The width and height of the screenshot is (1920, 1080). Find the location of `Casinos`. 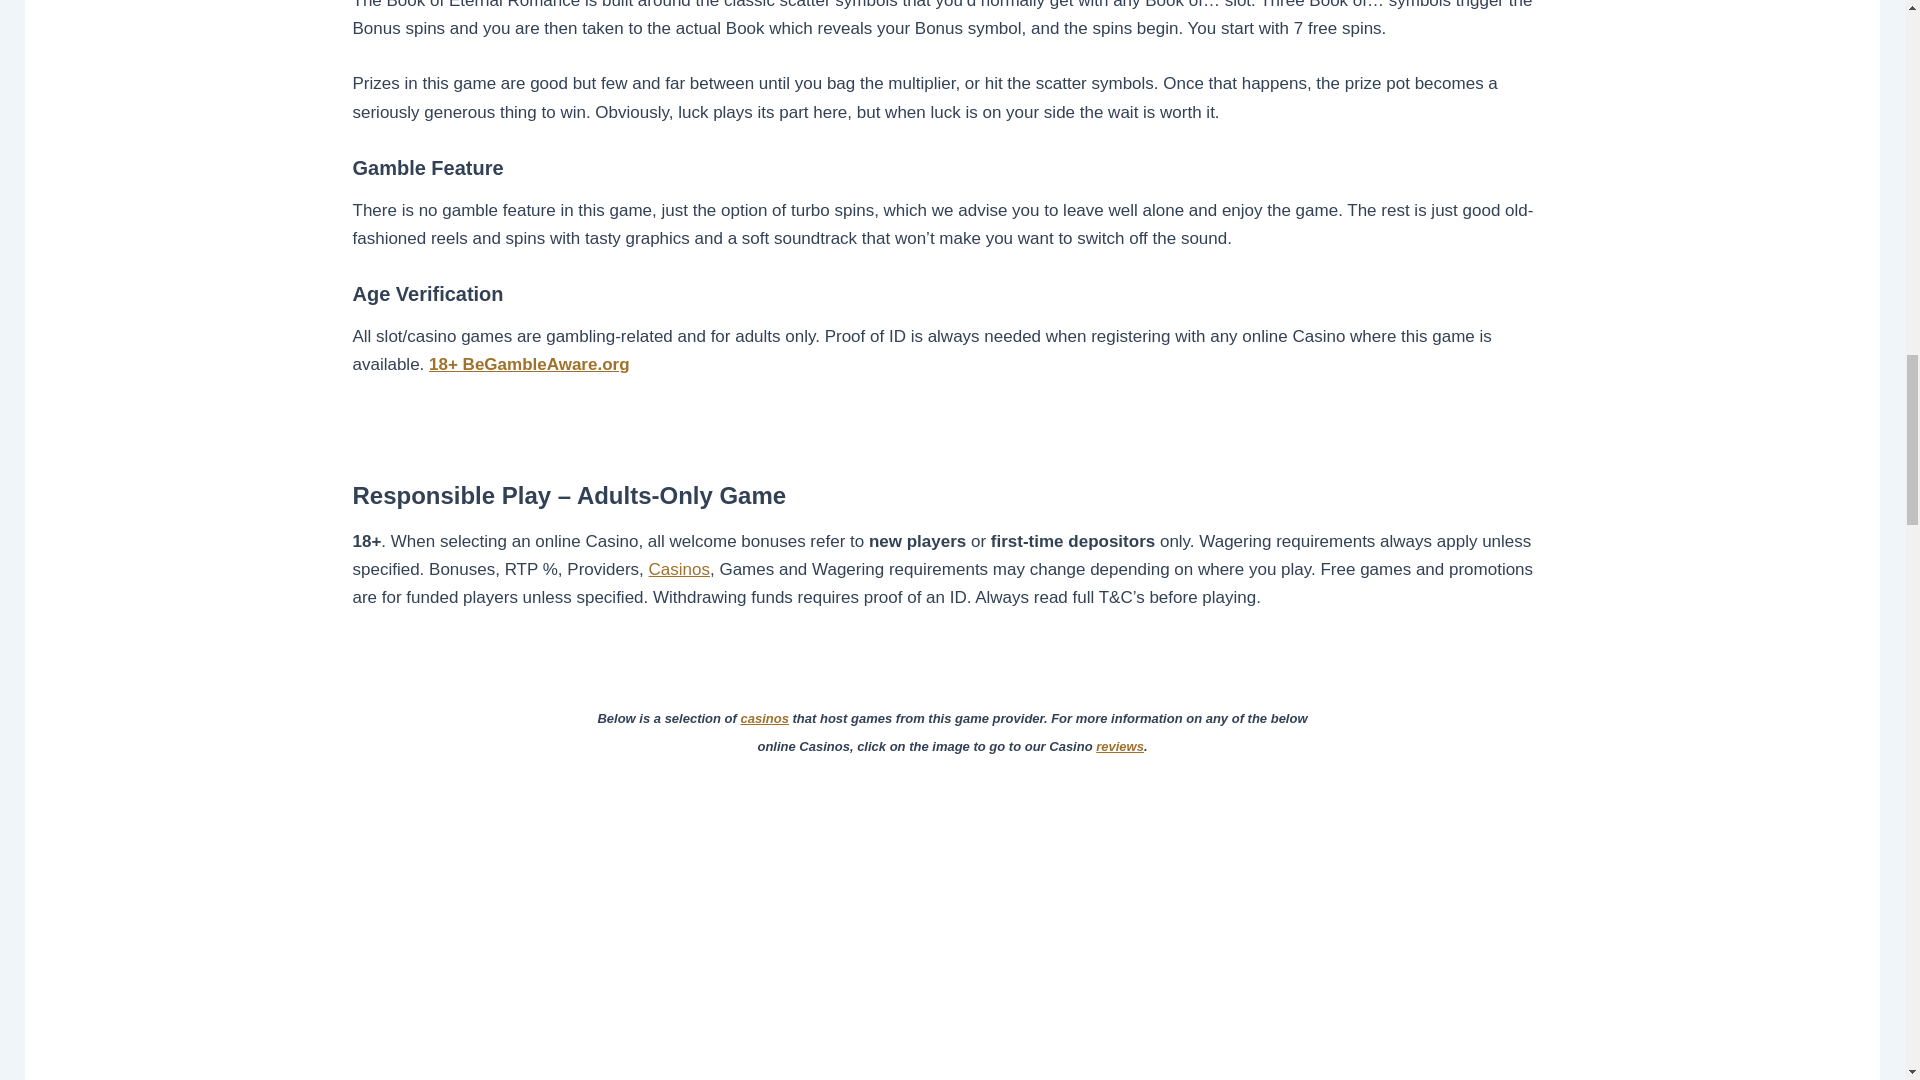

Casinos is located at coordinates (679, 569).